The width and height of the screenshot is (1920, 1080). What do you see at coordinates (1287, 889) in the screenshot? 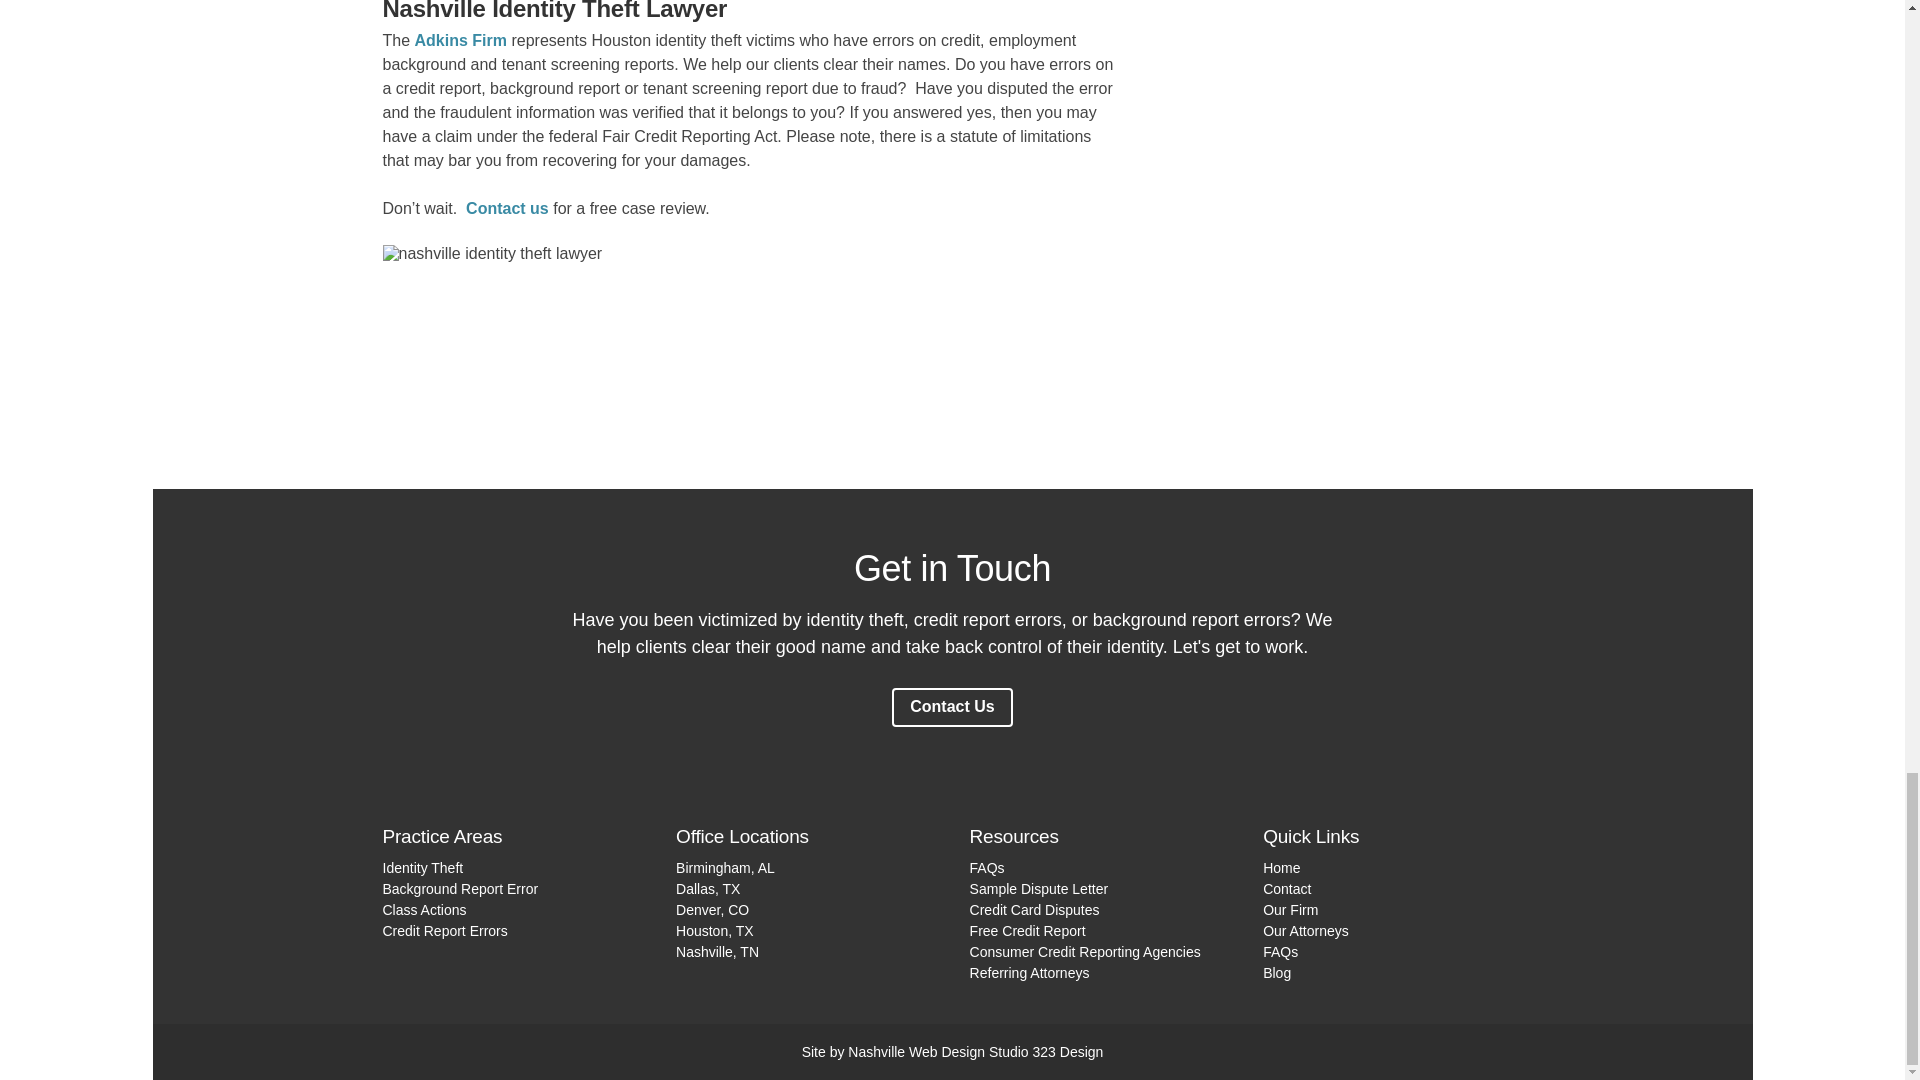
I see `Contact Identity Theft Attorneys Near Me` at bounding box center [1287, 889].